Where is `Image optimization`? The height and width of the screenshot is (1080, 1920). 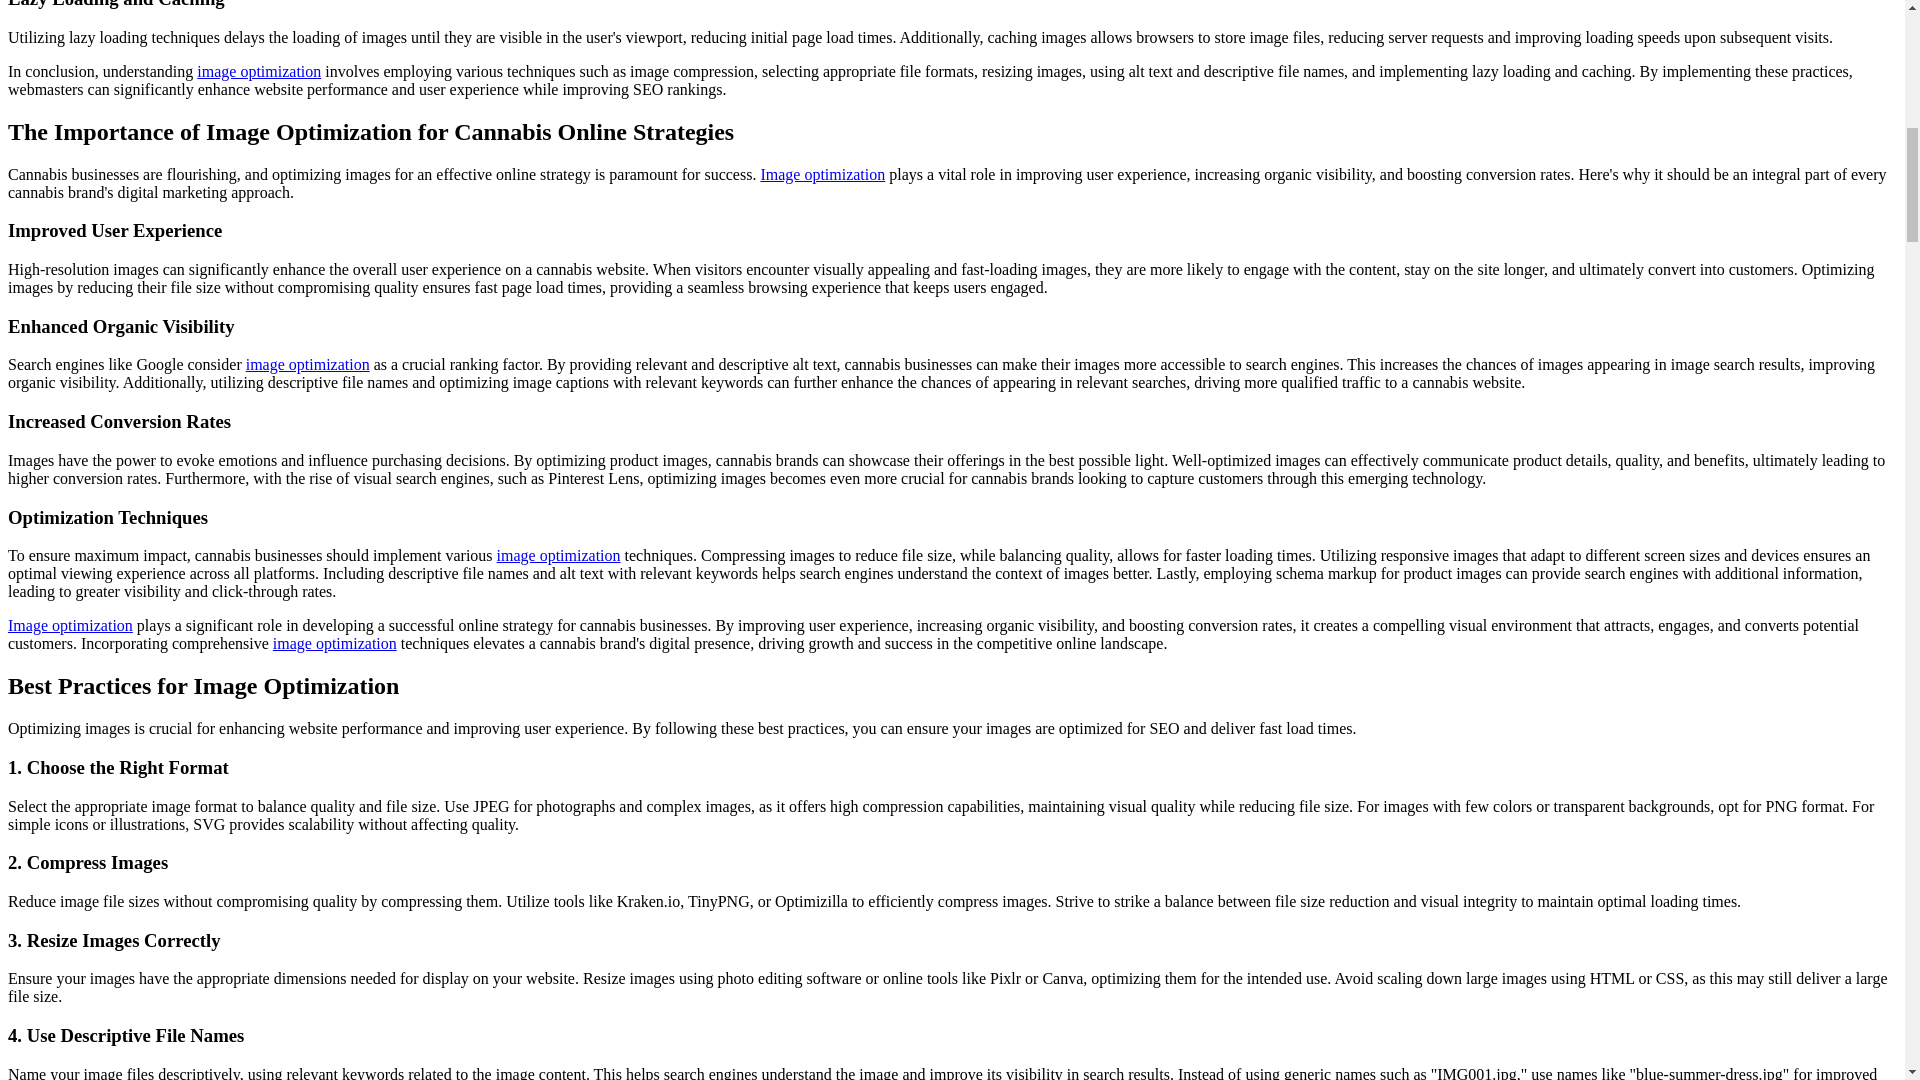
Image optimization is located at coordinates (822, 174).